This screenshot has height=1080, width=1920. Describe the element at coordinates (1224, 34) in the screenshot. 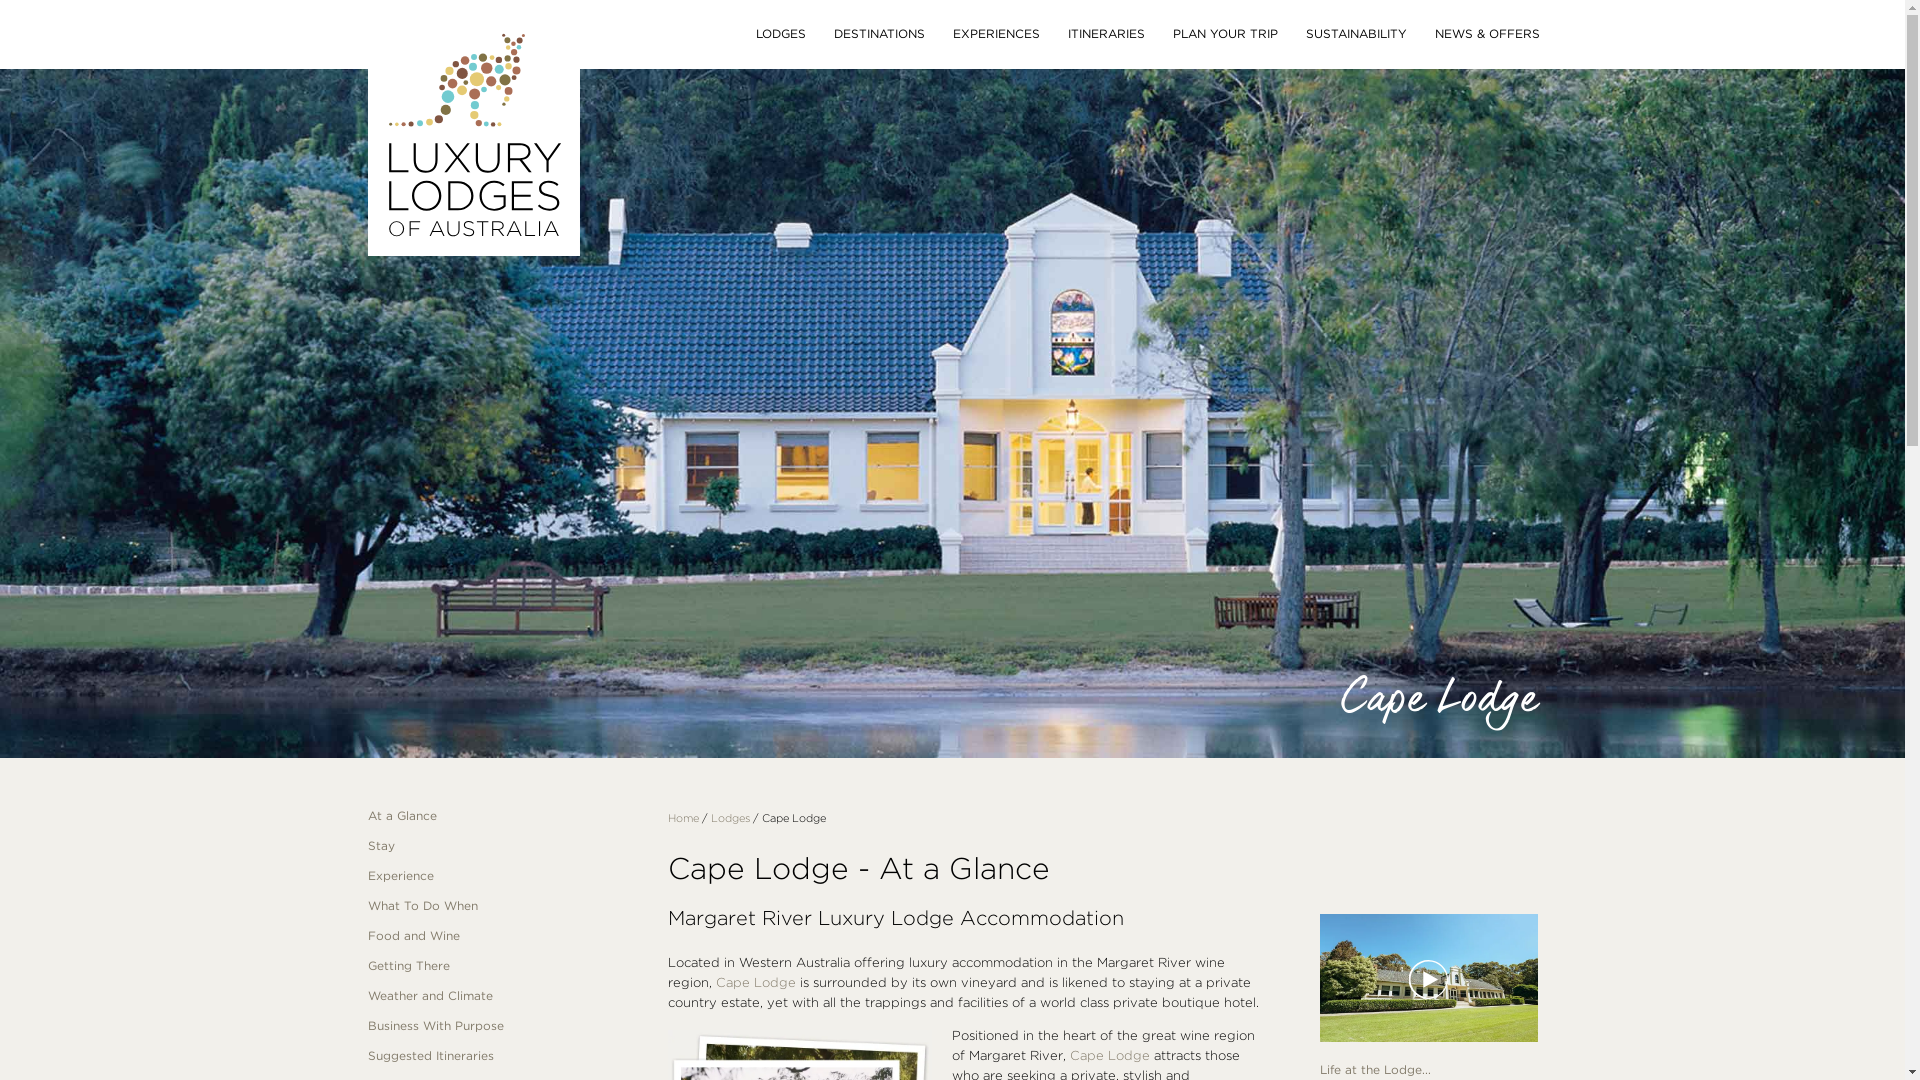

I see `PLAN YOUR TRIP` at that location.